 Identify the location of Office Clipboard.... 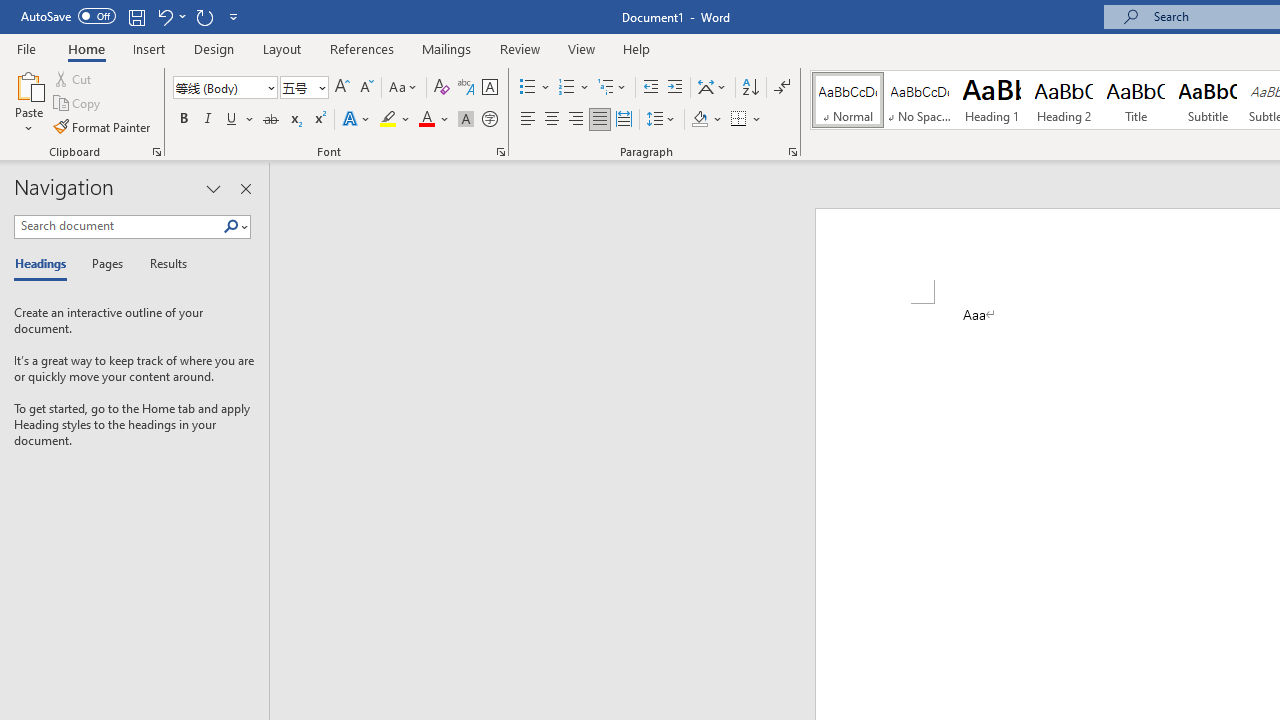
(156, 152).